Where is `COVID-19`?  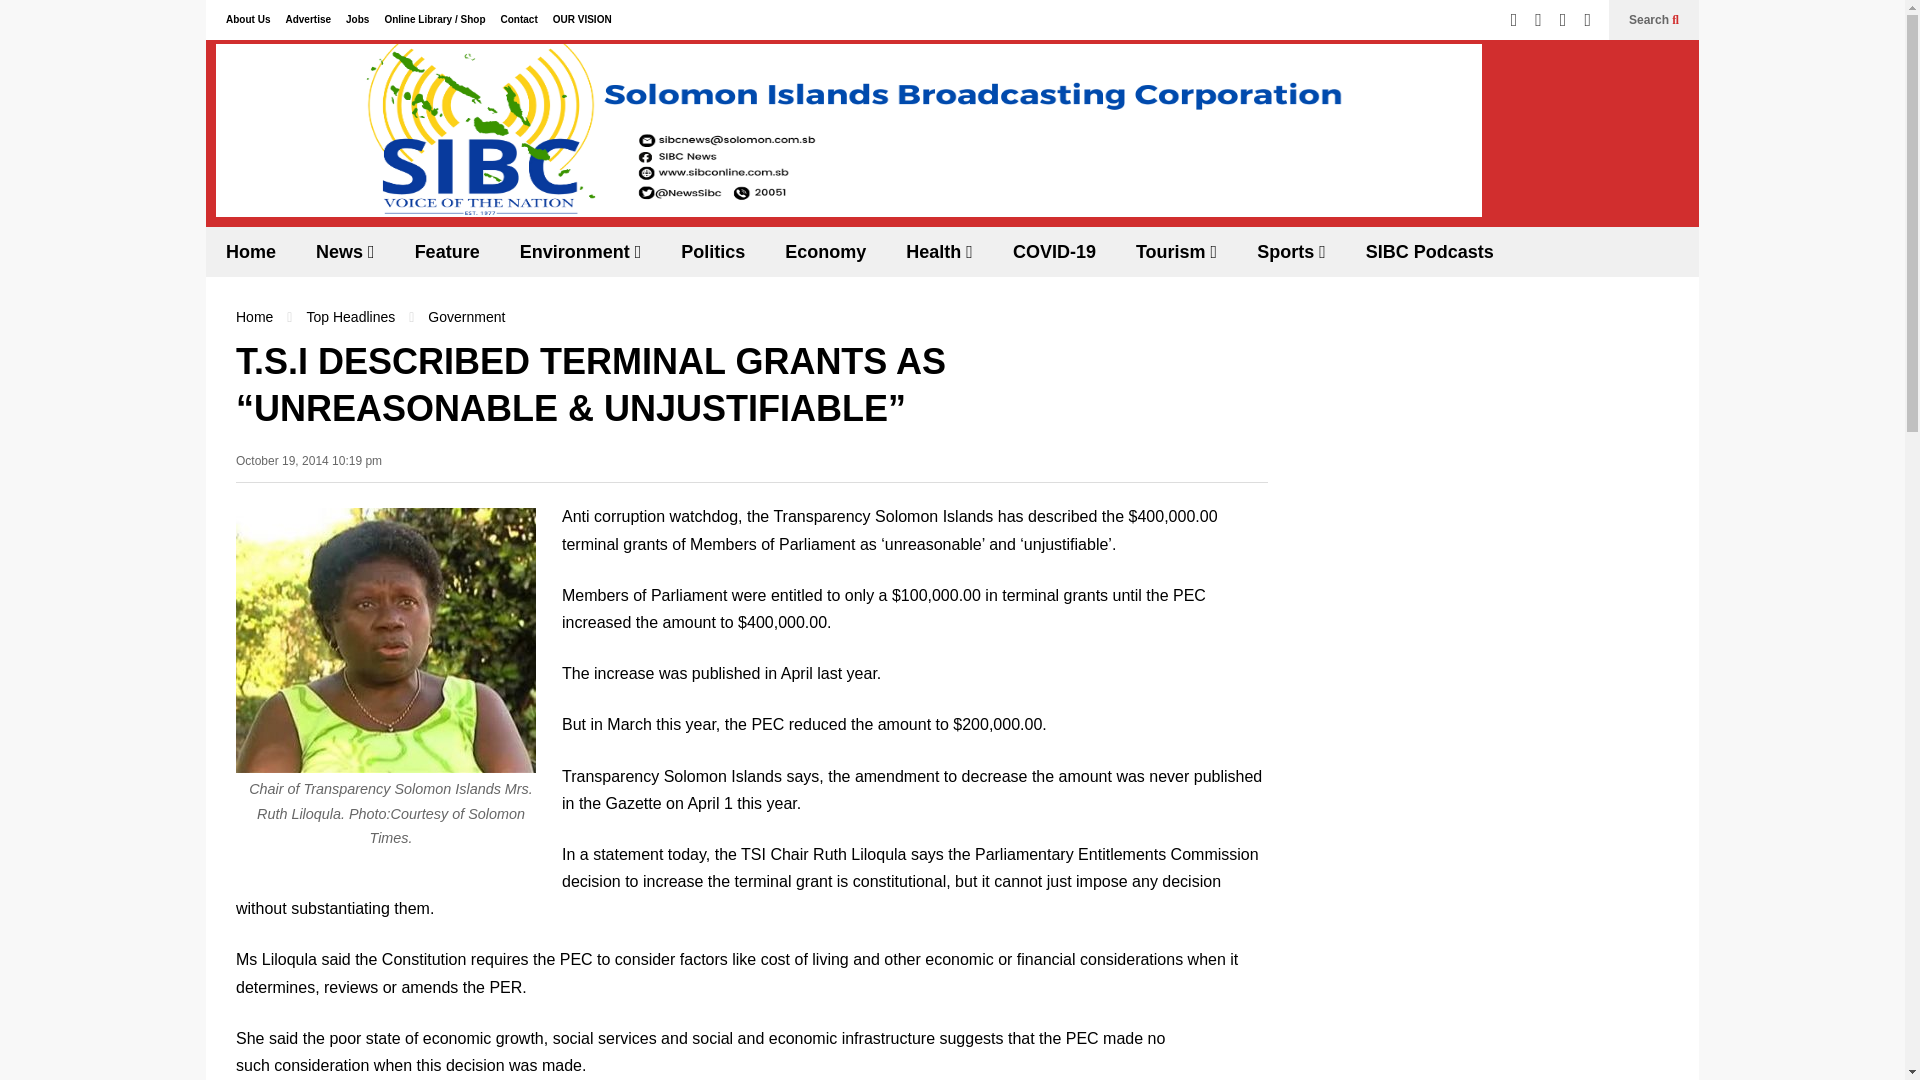 COVID-19 is located at coordinates (1054, 251).